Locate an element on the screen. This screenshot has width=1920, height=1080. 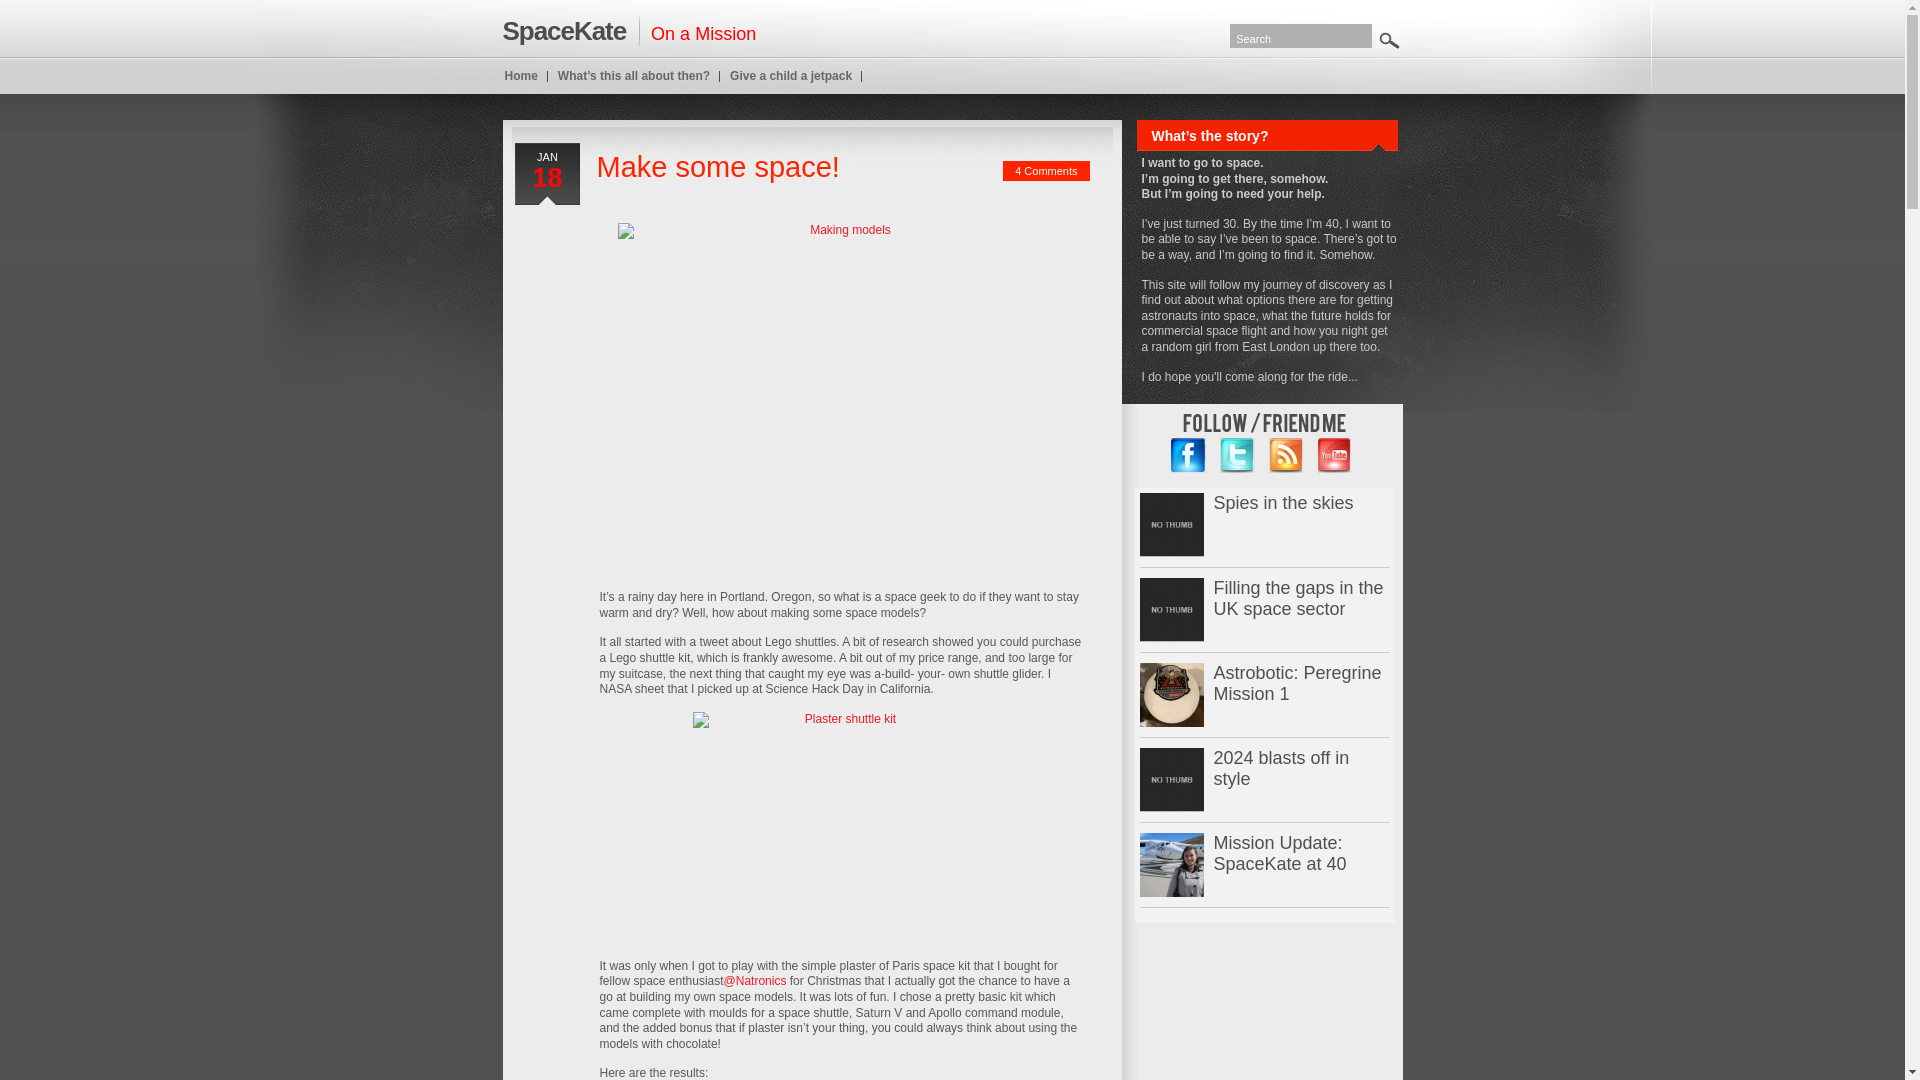
Making models is located at coordinates (842, 391).